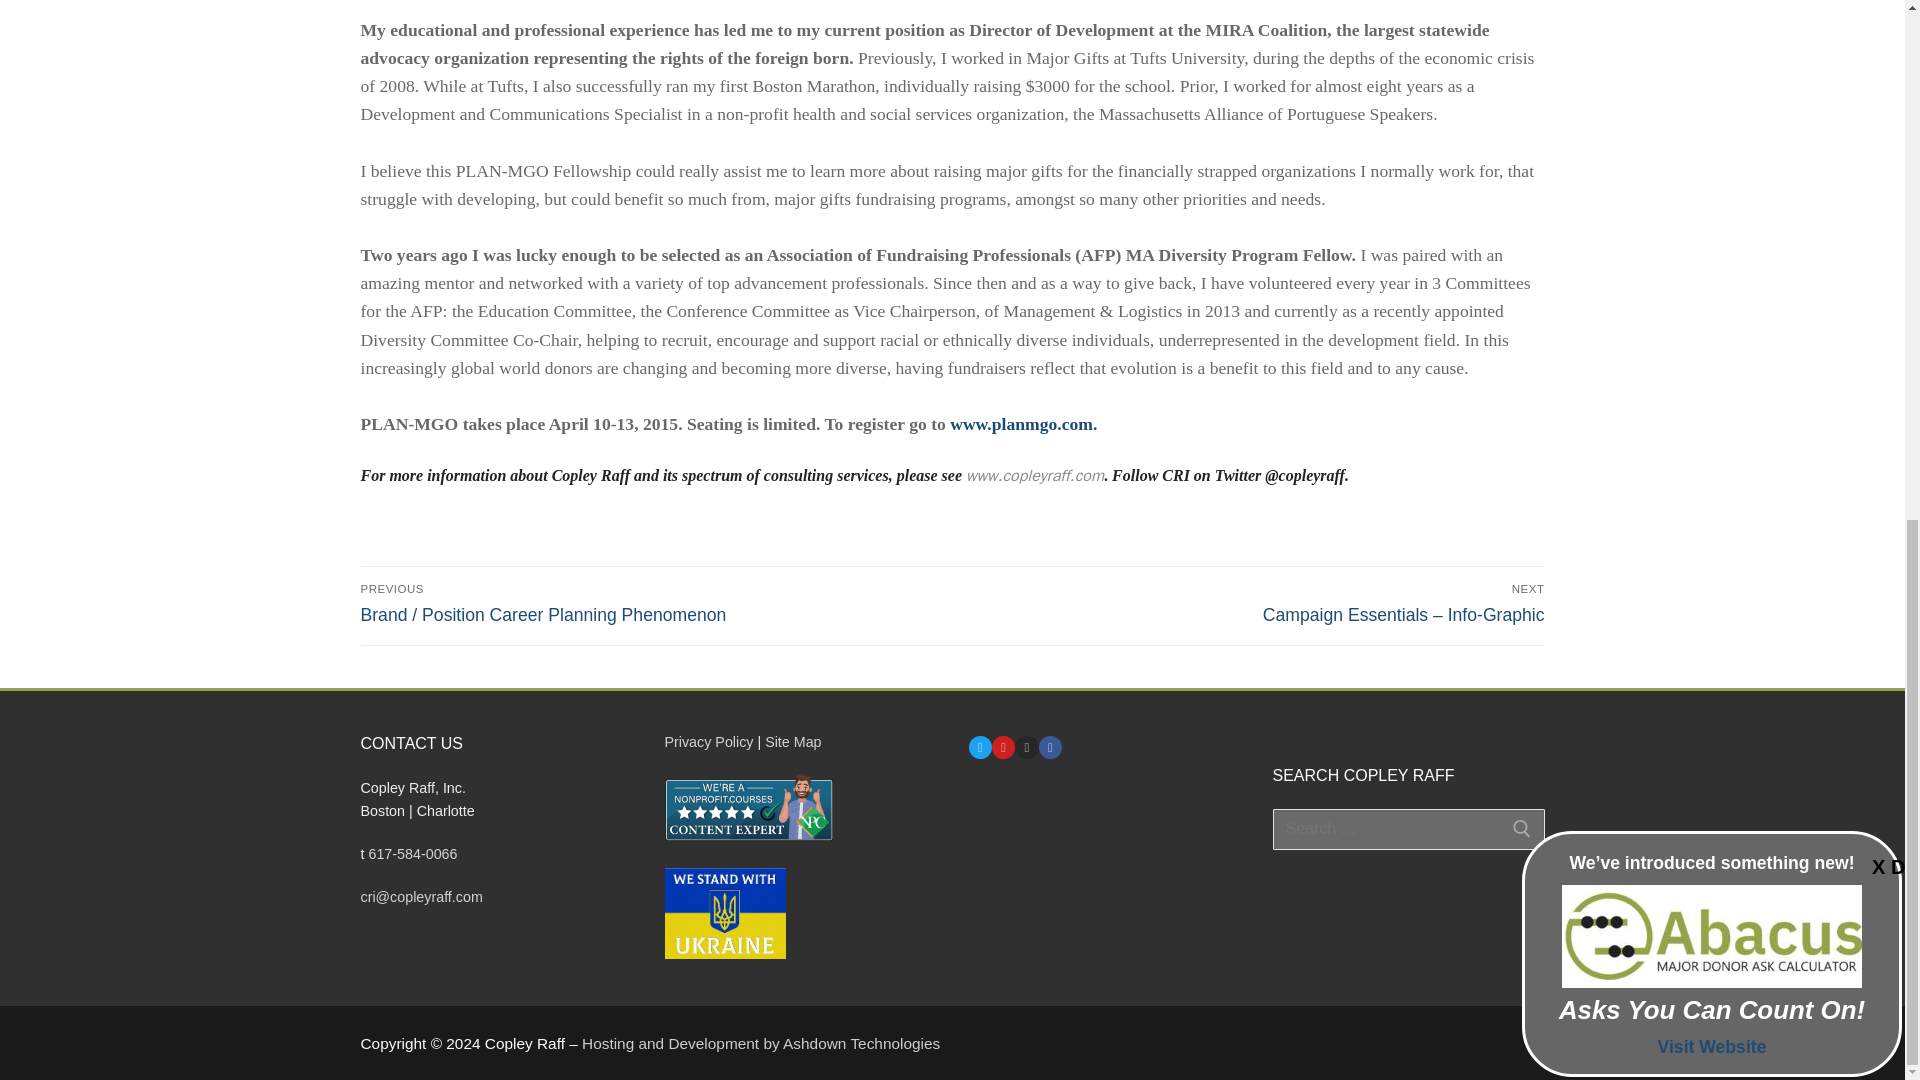 The image size is (1920, 1080). I want to click on Twitter, so click(980, 746).